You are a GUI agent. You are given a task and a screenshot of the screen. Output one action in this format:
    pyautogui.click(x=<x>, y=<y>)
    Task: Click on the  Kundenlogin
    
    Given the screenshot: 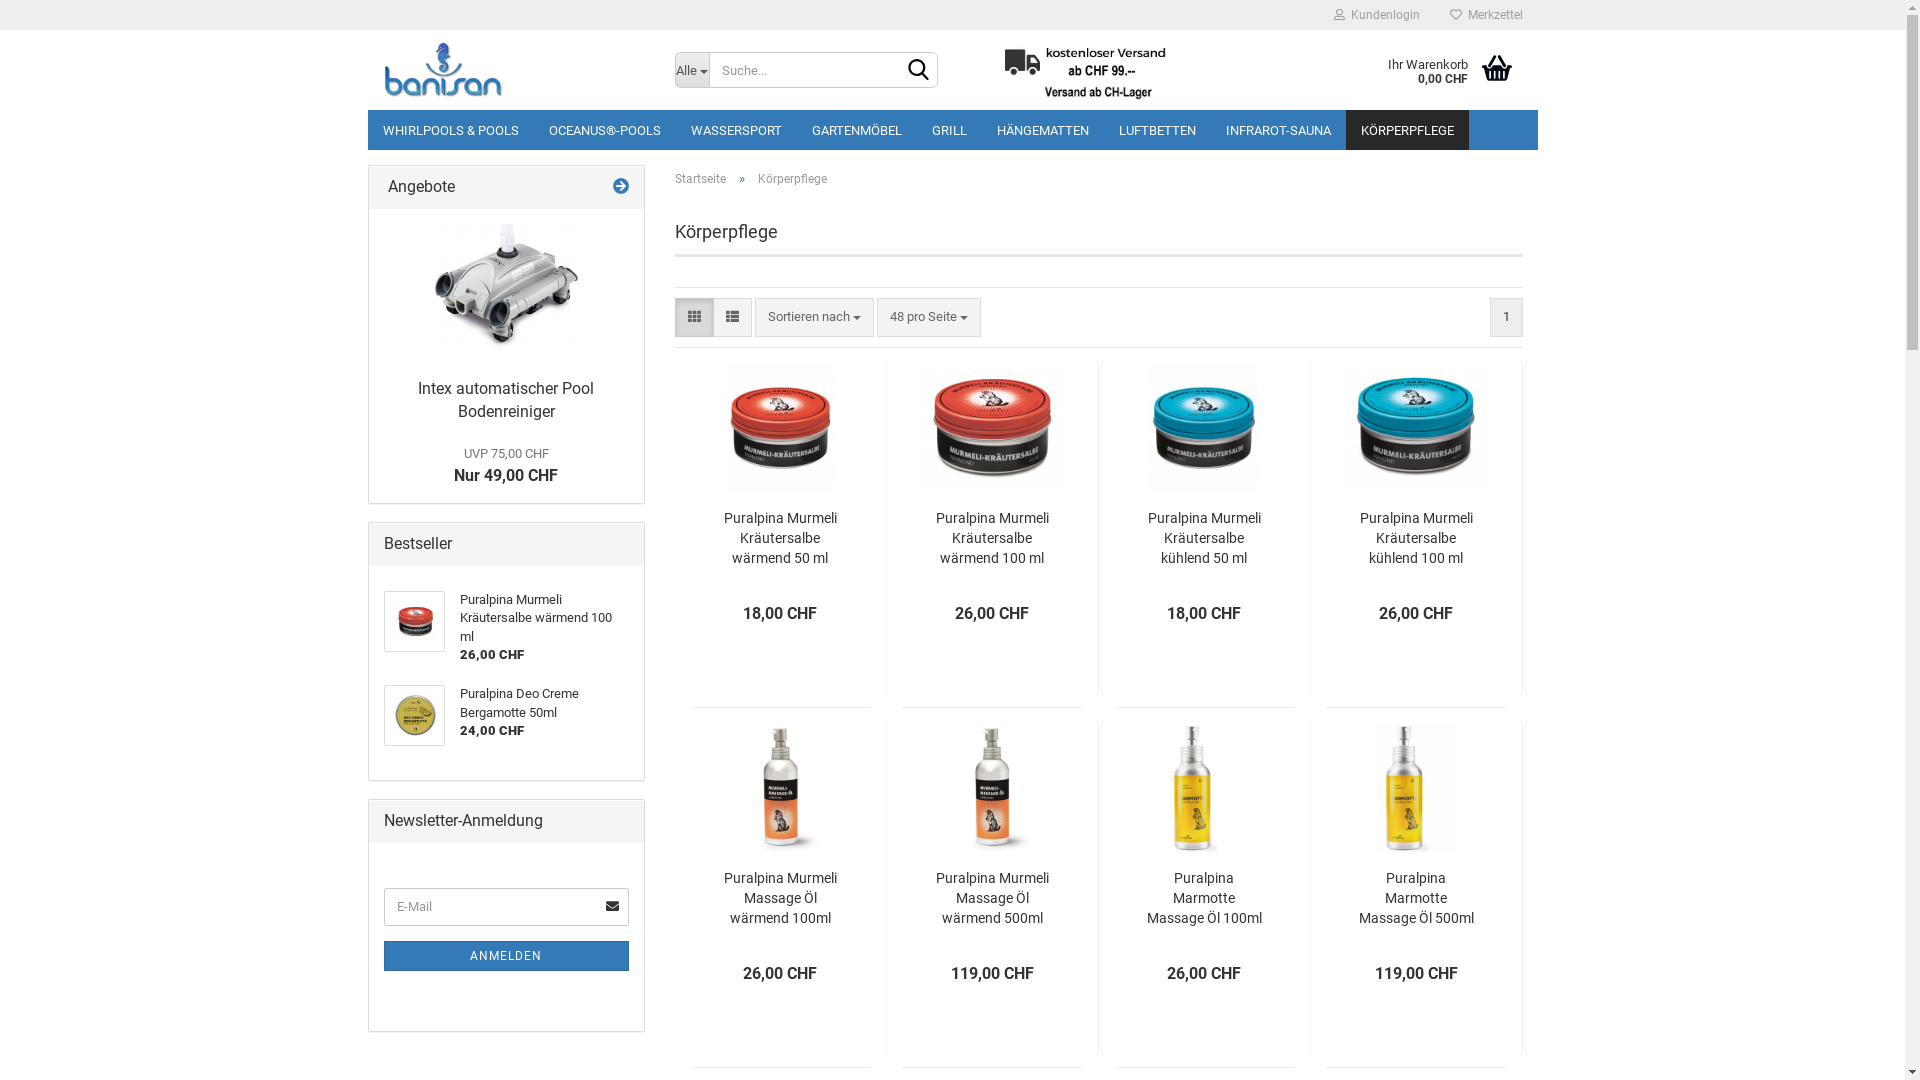 What is the action you would take?
    pyautogui.click(x=1376, y=15)
    